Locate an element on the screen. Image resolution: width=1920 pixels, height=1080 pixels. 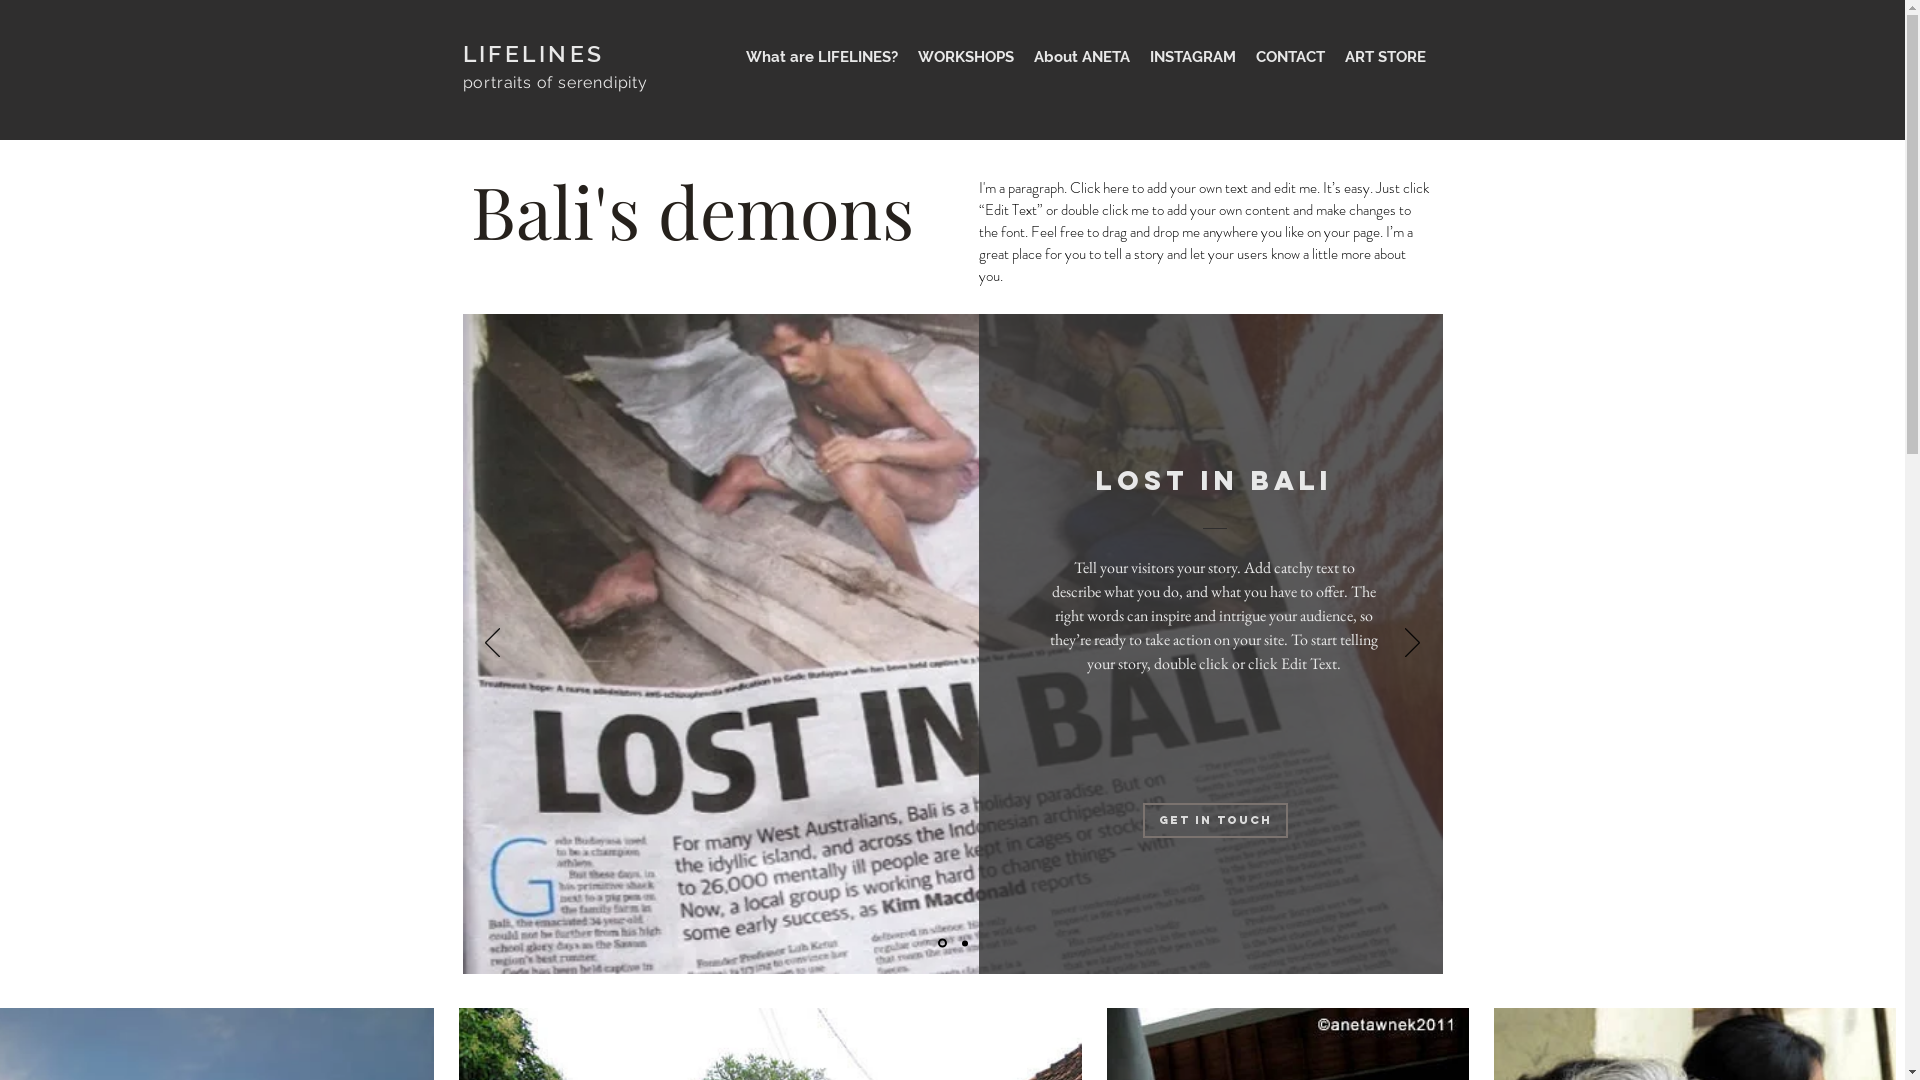
What are LIFELINES? is located at coordinates (822, 57).